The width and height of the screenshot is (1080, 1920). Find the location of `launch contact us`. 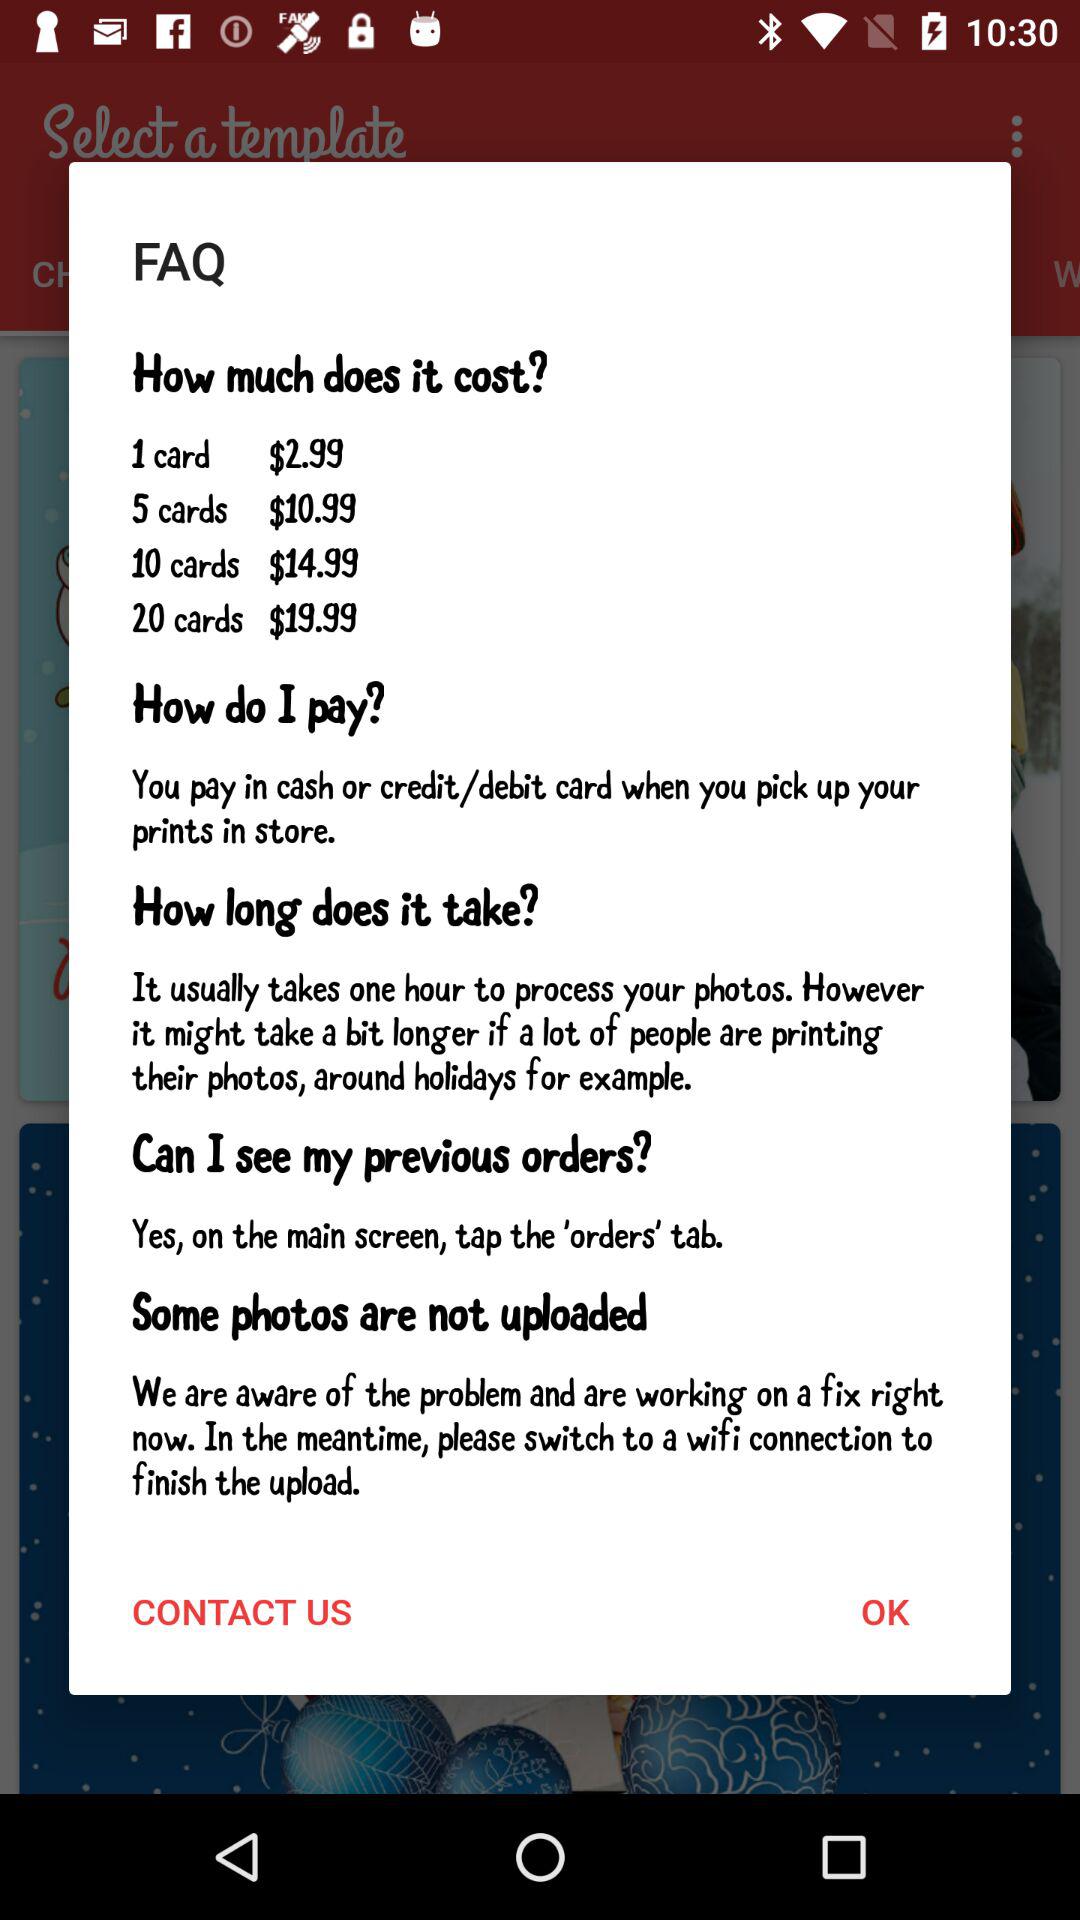

launch contact us is located at coordinates (242, 1610).